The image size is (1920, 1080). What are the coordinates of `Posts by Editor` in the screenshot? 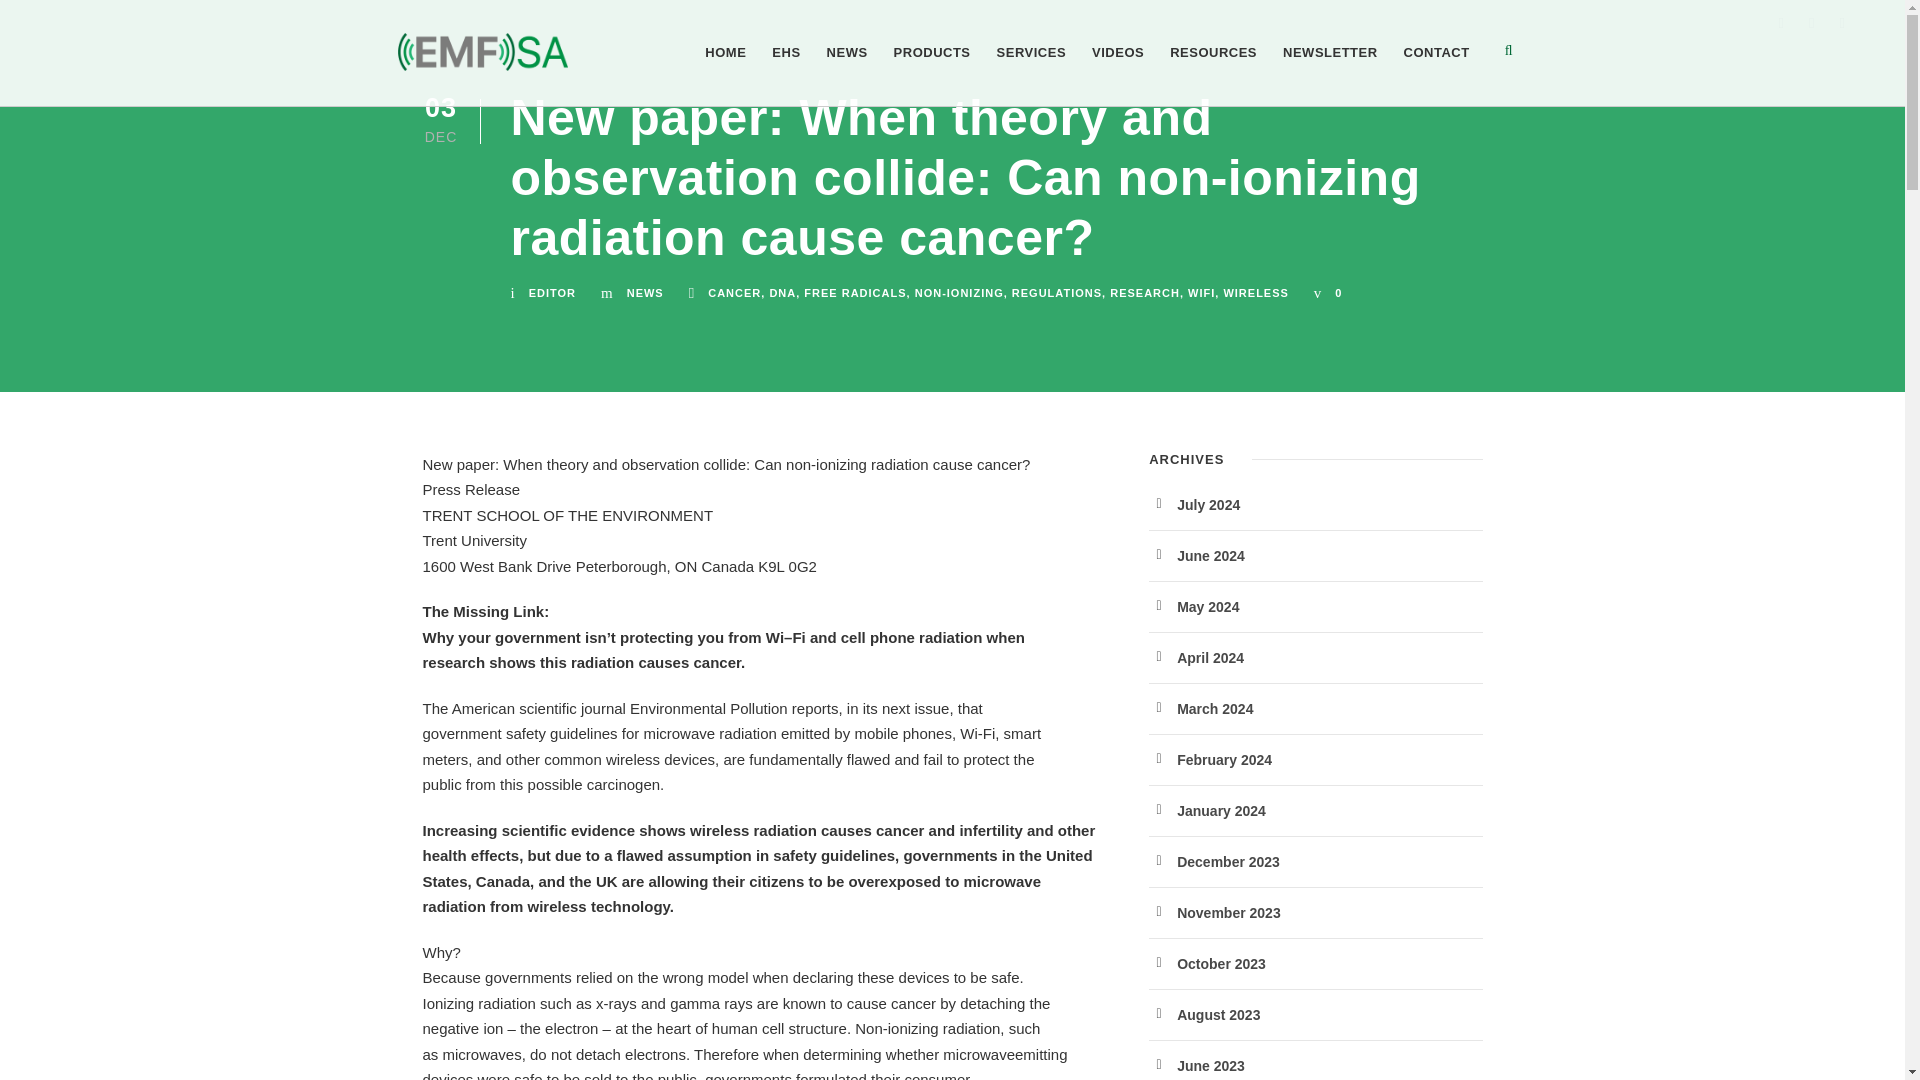 It's located at (552, 293).